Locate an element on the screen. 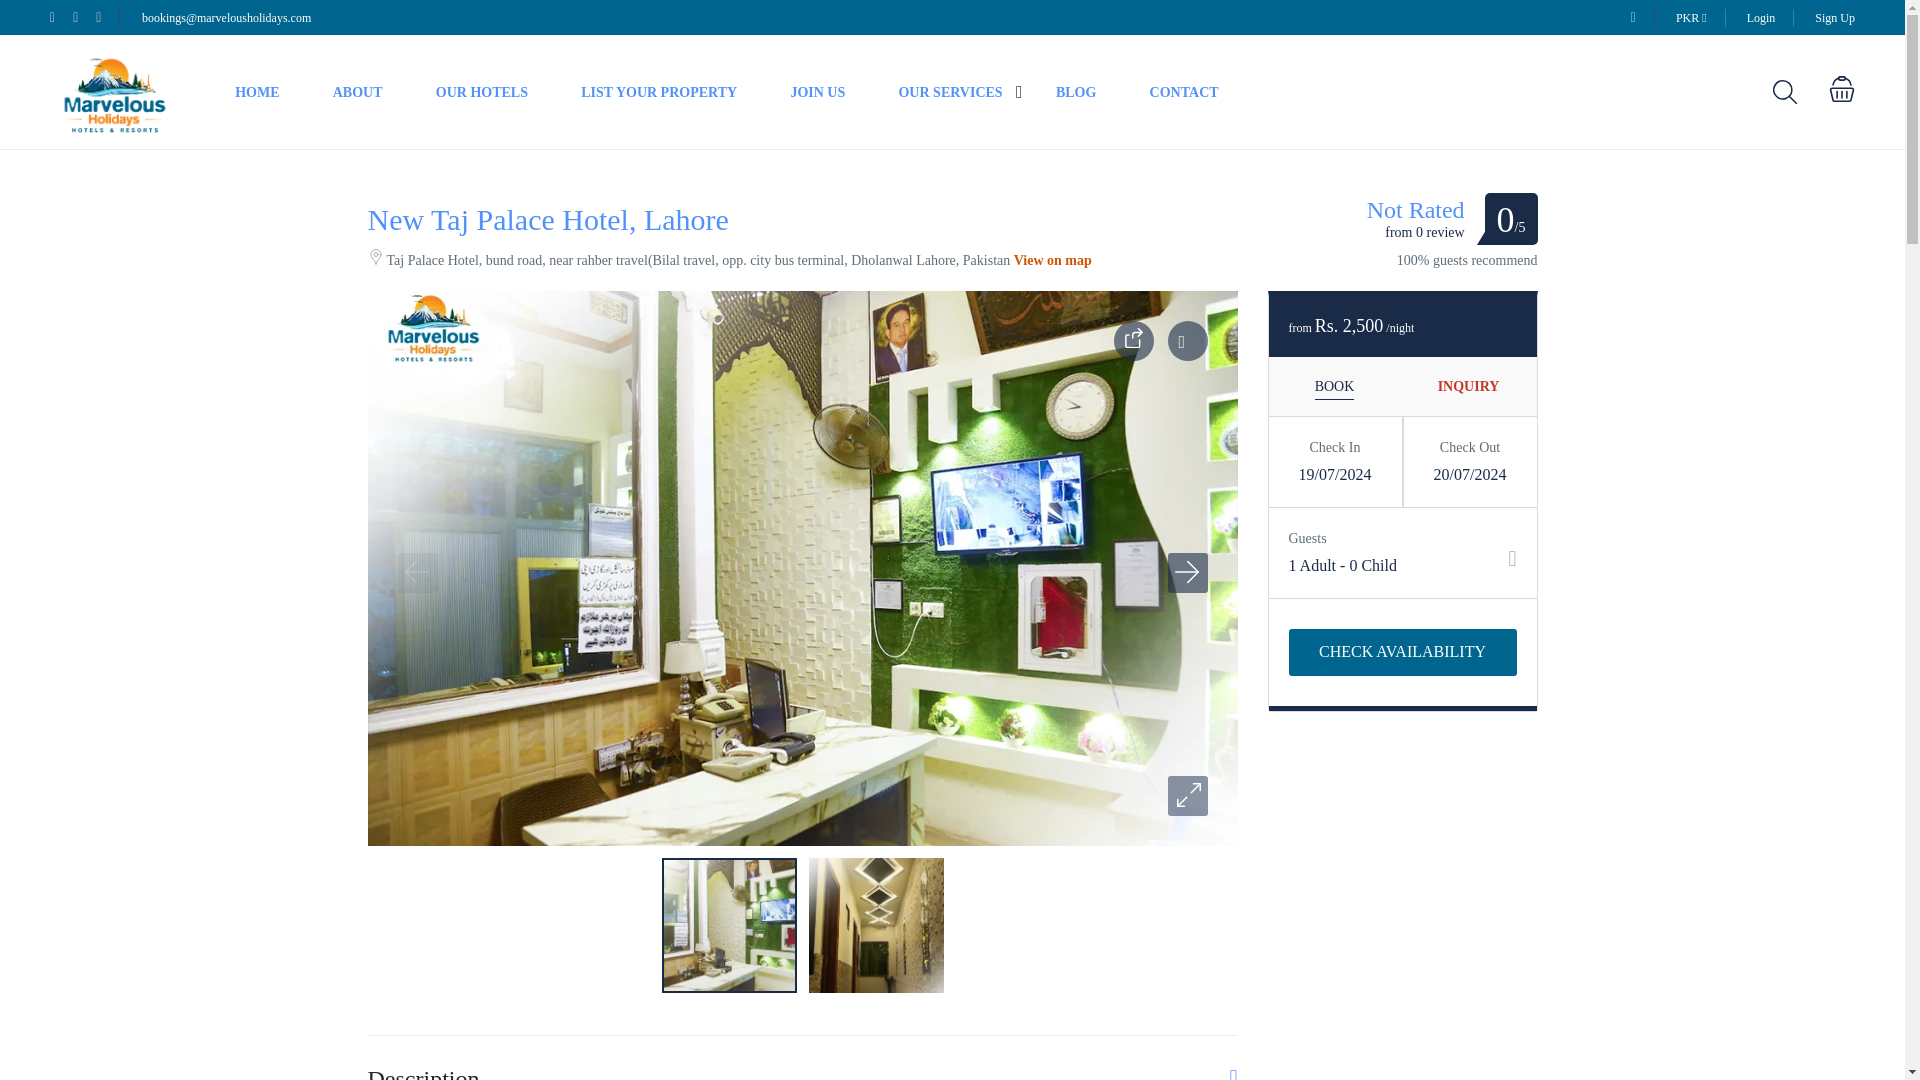 This screenshot has height=1080, width=1920. Sign Up is located at coordinates (1834, 17).